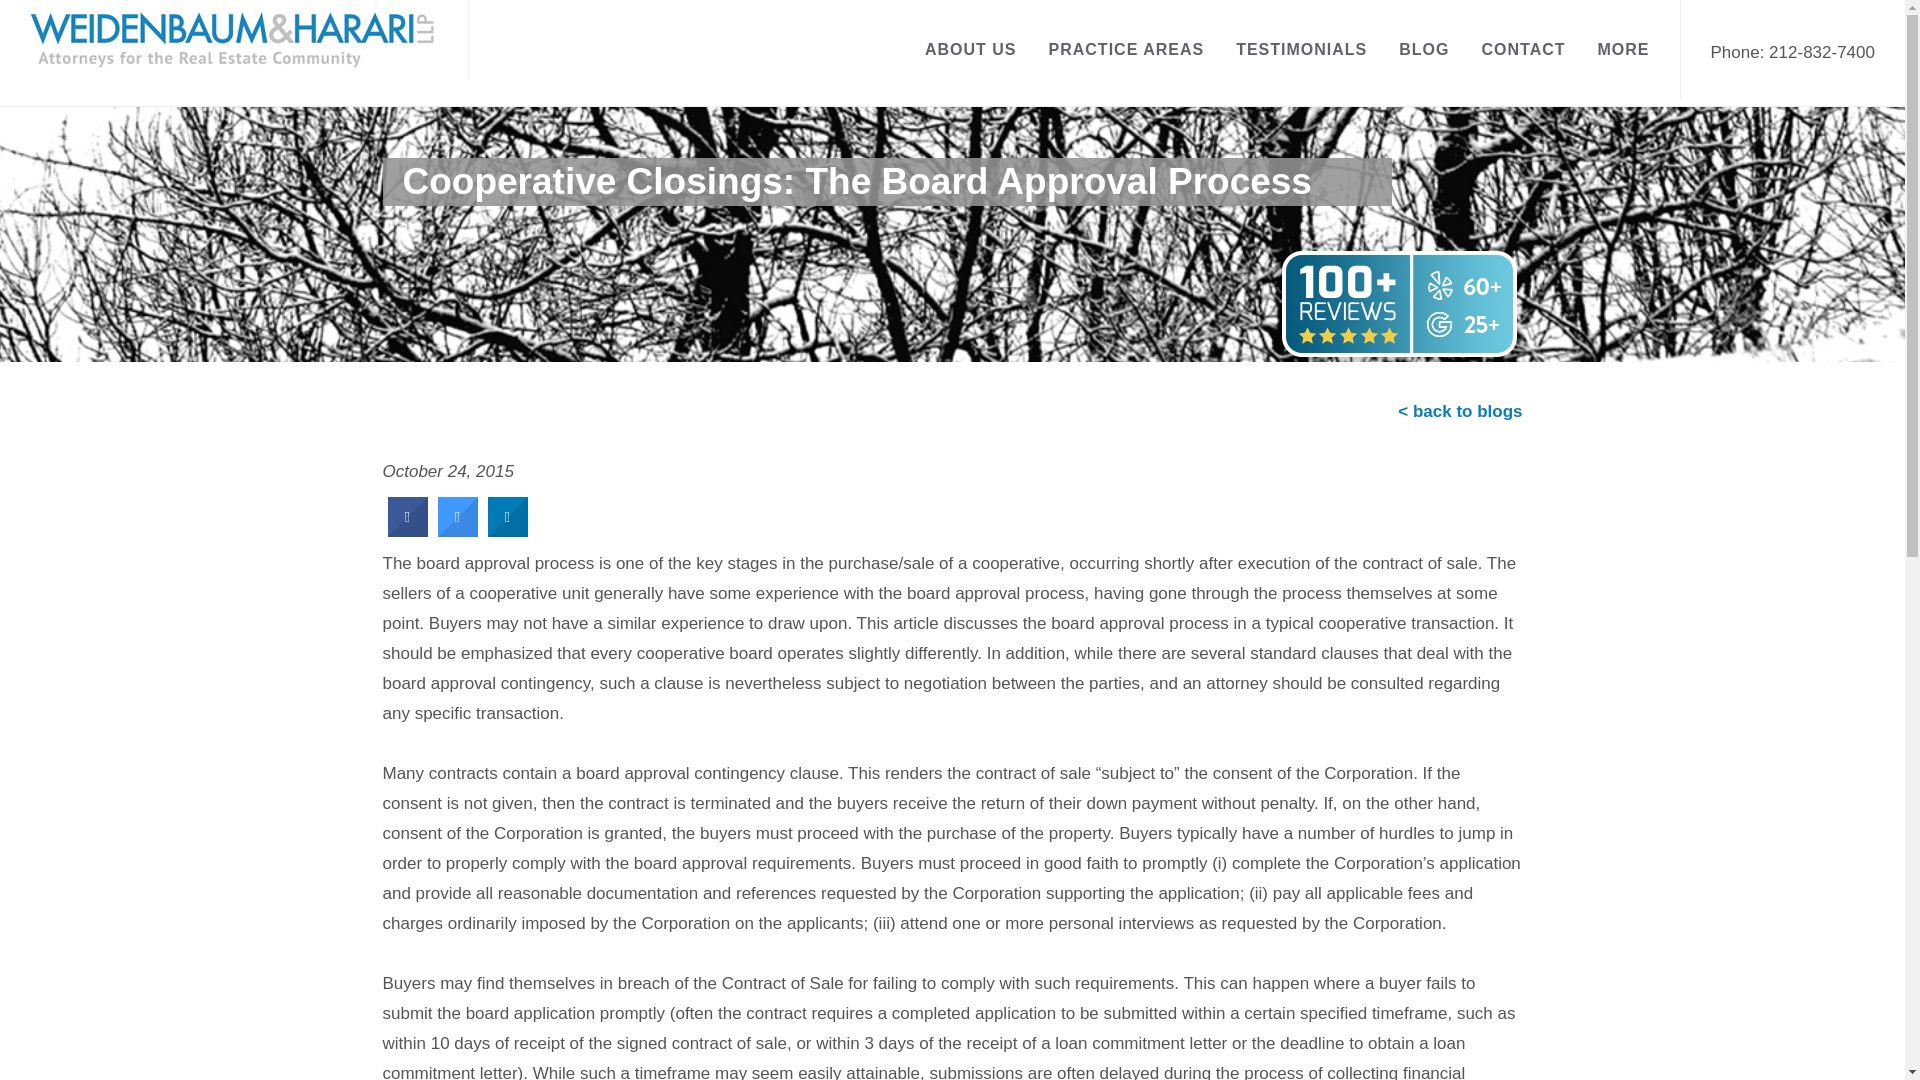 The image size is (1920, 1080). Describe the element at coordinates (508, 530) in the screenshot. I see `Share to LinkedIn` at that location.